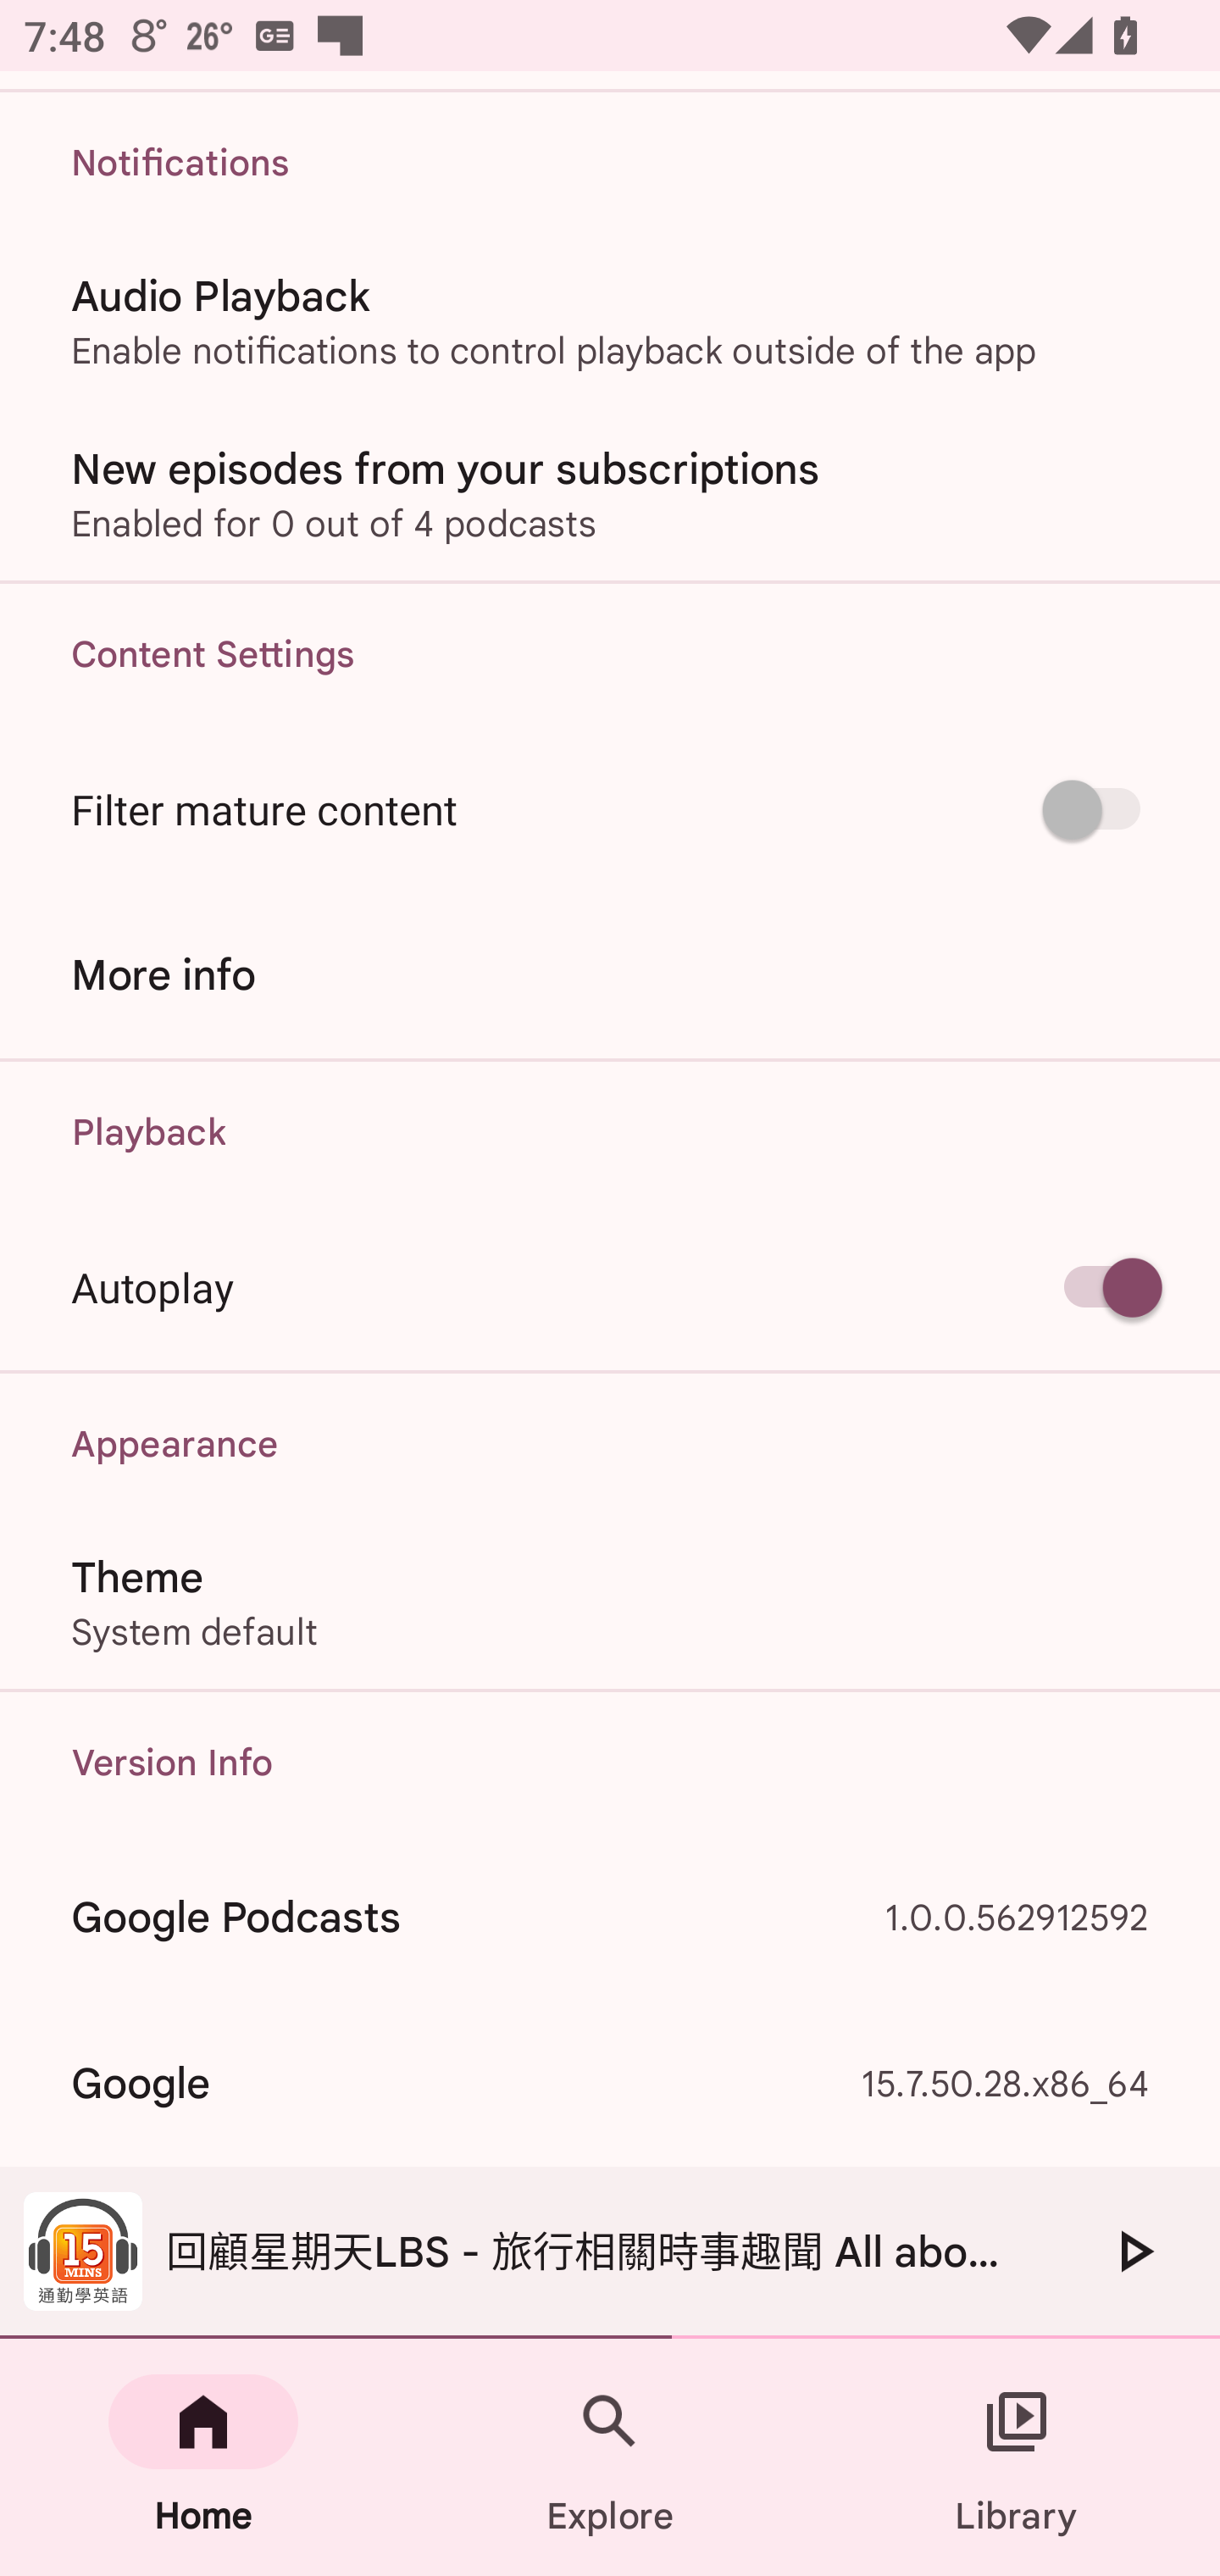  What do you see at coordinates (610, 1918) in the screenshot?
I see `Google Podcasts 1.0.0.562912592` at bounding box center [610, 1918].